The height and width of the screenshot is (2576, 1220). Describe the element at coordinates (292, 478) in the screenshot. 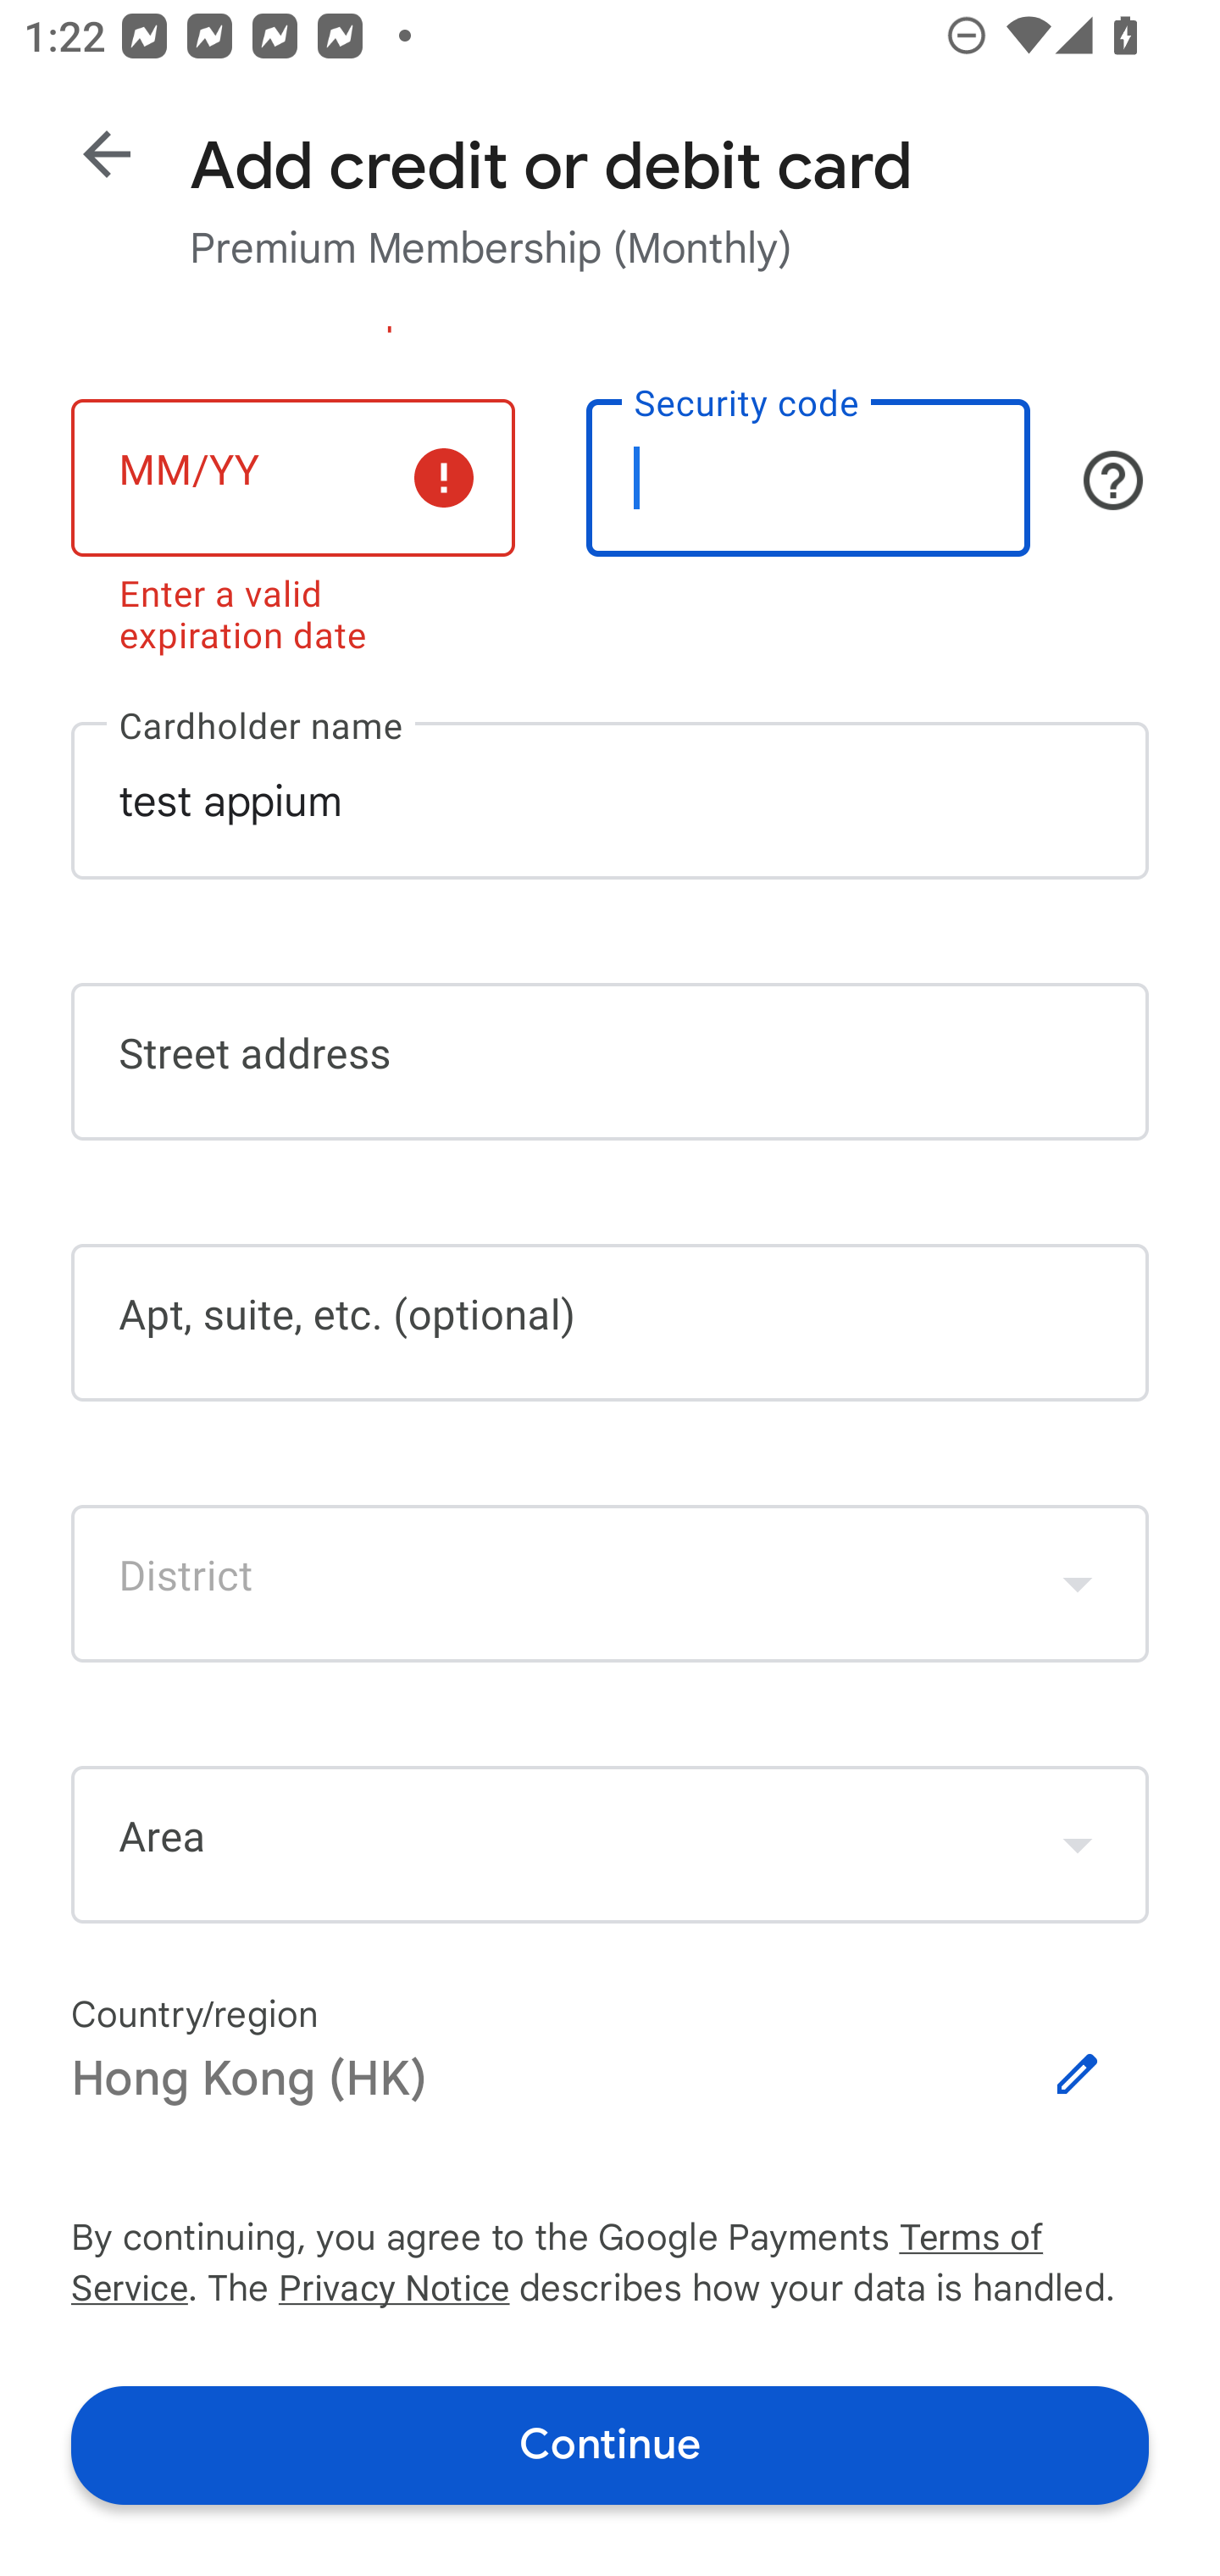

I see `Expiration date, 2 digit month, 2 digit year` at that location.